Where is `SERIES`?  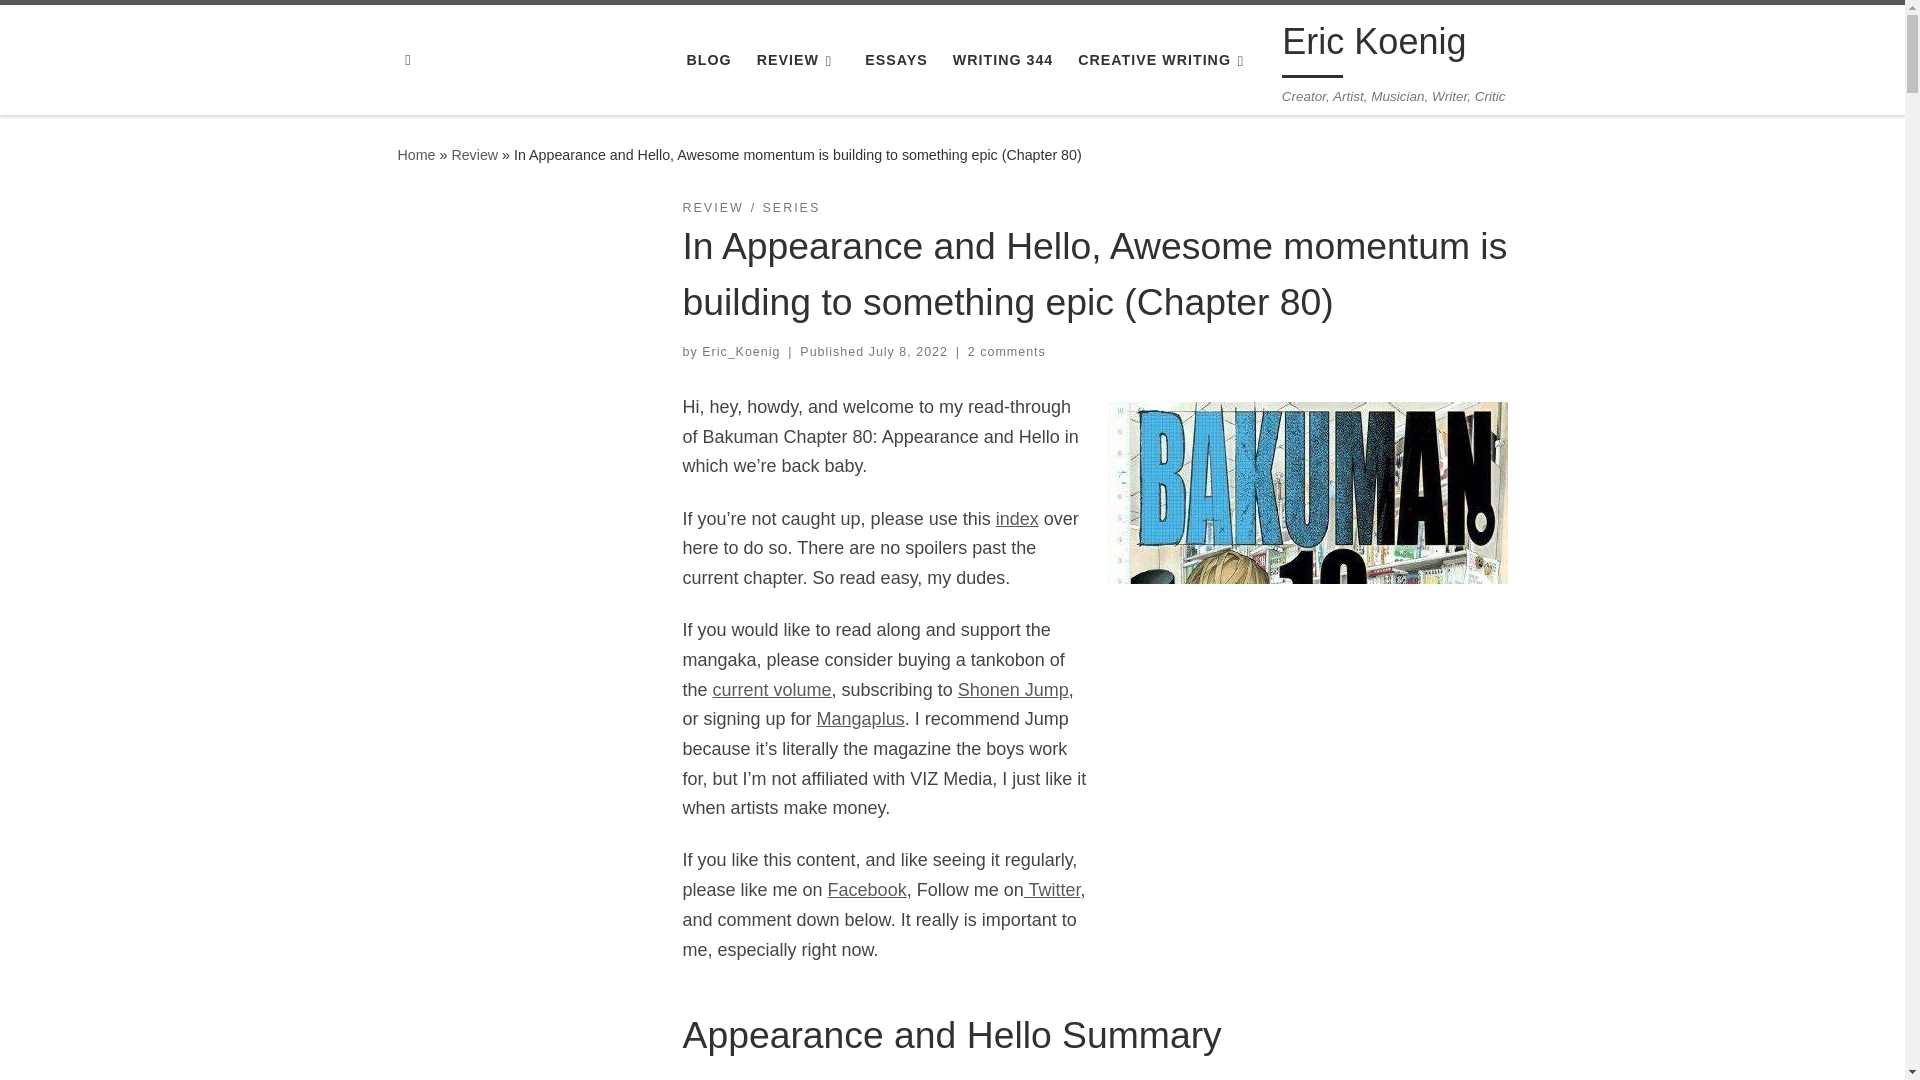
SERIES is located at coordinates (790, 208).